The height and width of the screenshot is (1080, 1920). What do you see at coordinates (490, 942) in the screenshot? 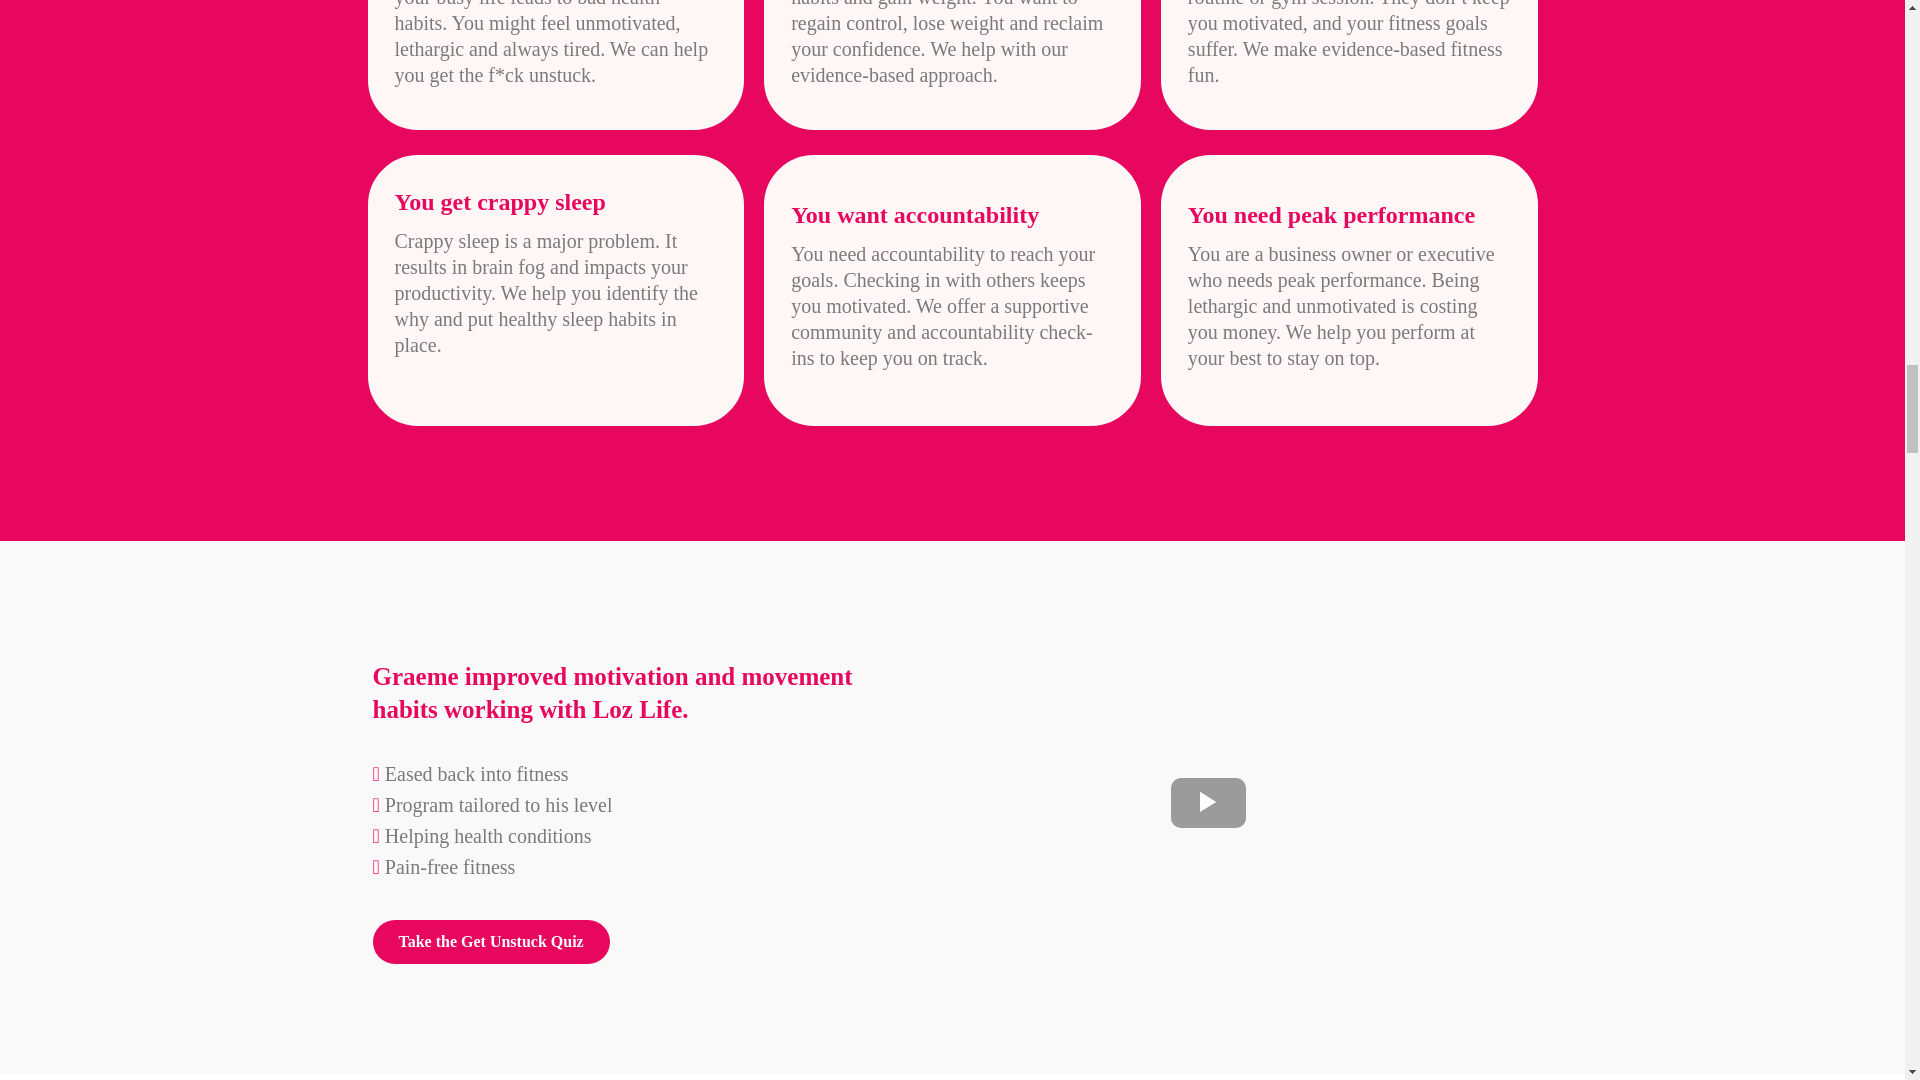
I see `Take the Get Unstuck Quiz` at bounding box center [490, 942].